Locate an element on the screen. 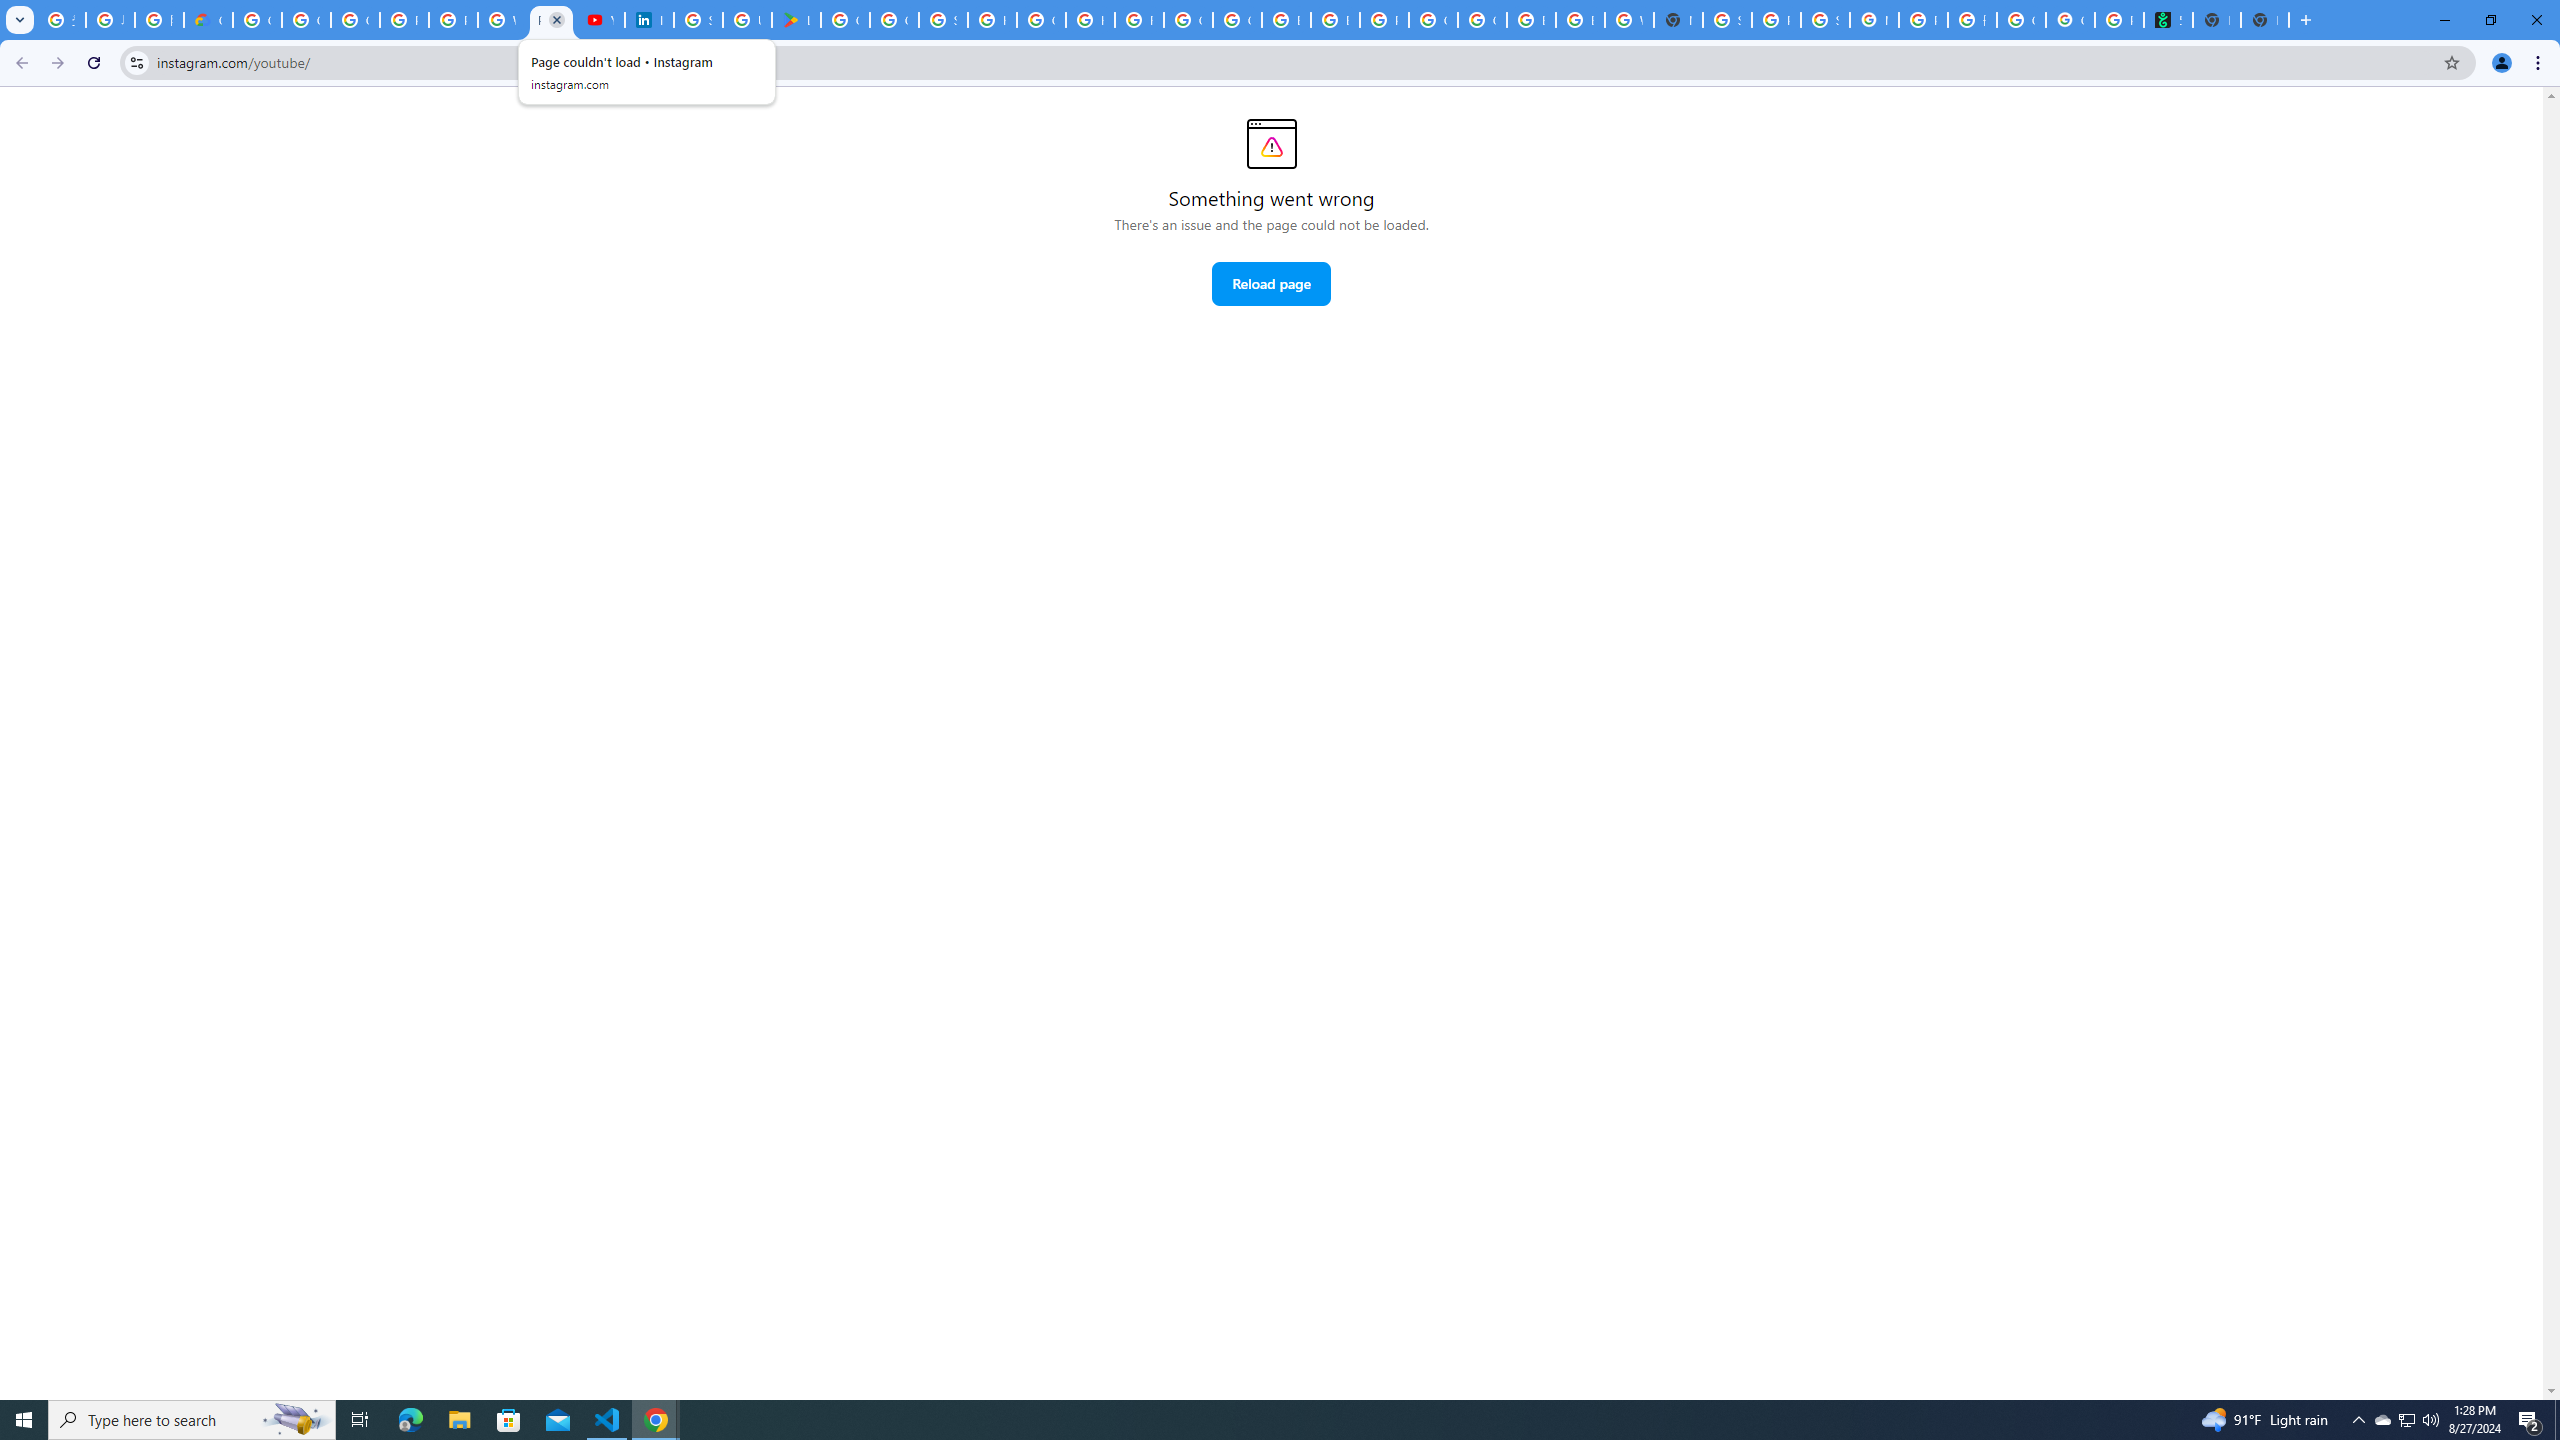 The width and height of the screenshot is (2560, 1440). How do I create a new Google Account? - Google Account Help is located at coordinates (1090, 20).